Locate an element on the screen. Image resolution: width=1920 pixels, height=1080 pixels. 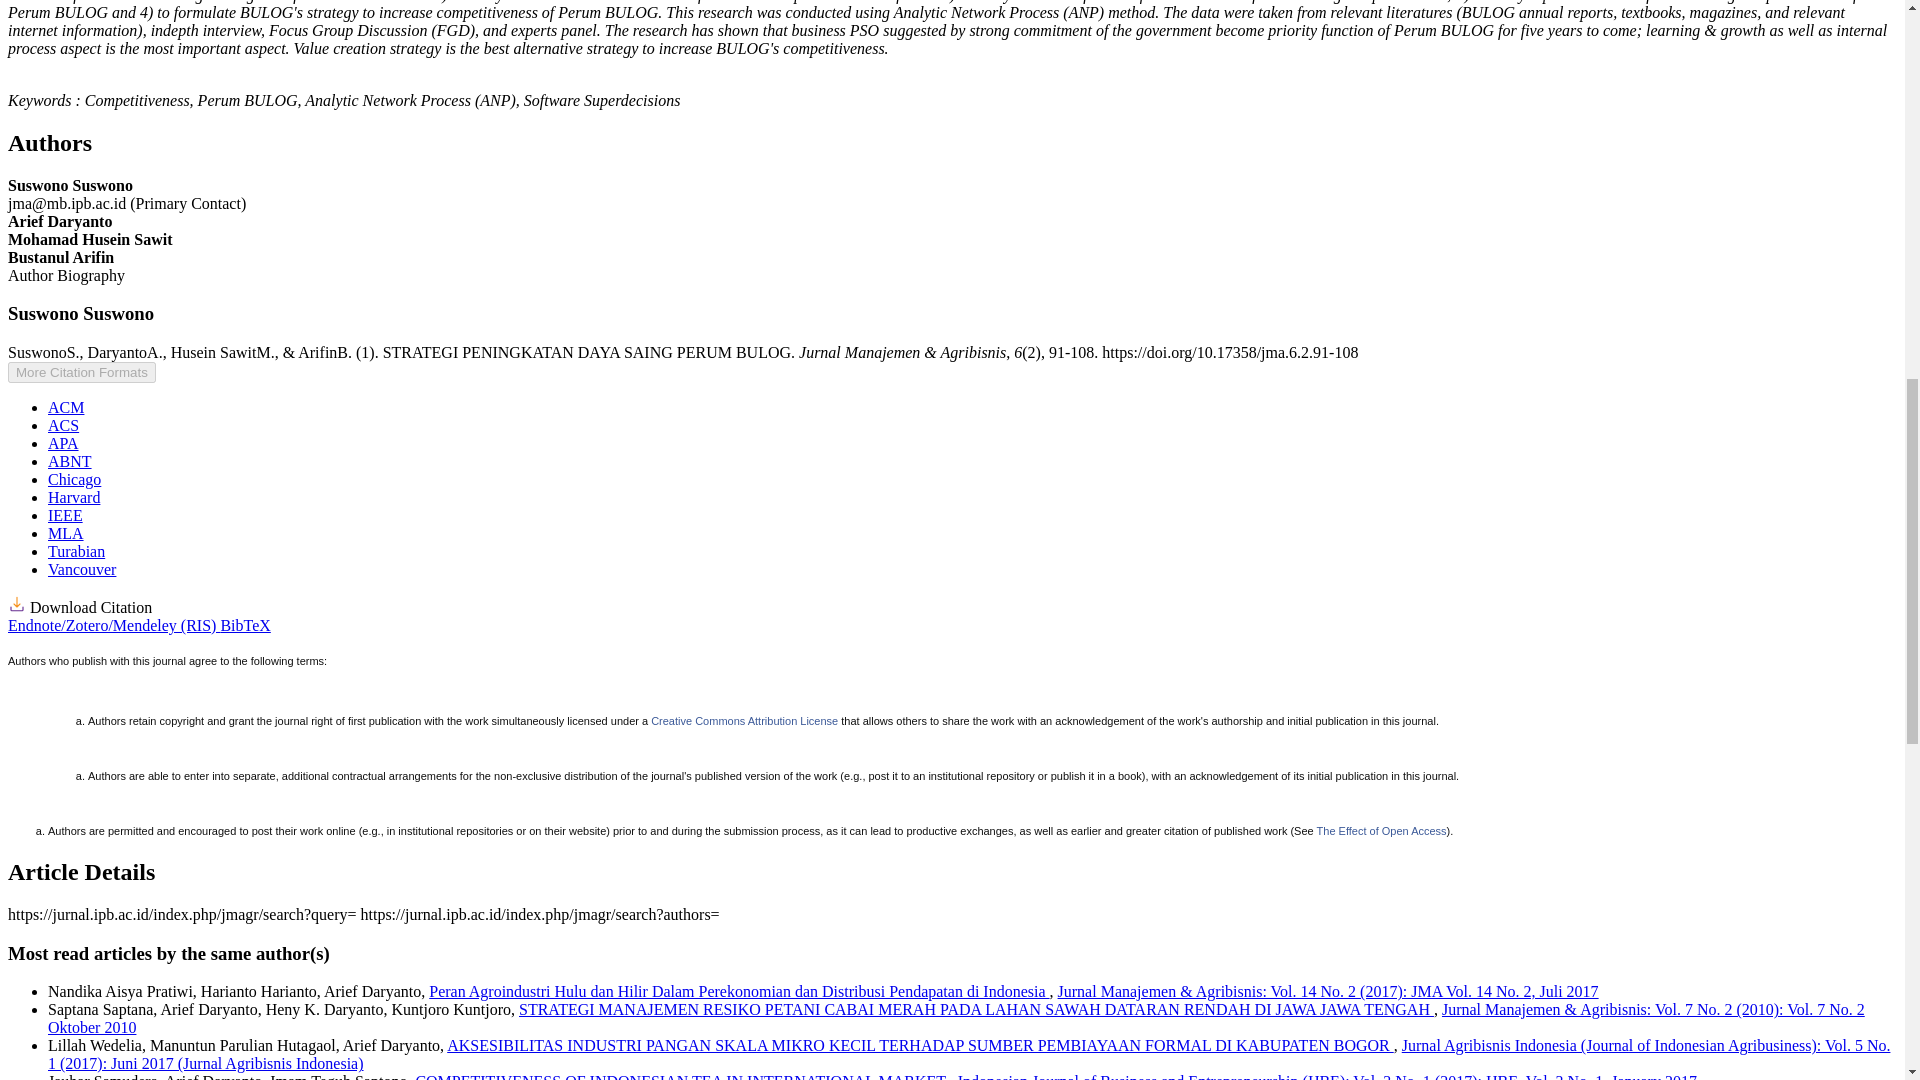
More Citation Formats is located at coordinates (81, 372).